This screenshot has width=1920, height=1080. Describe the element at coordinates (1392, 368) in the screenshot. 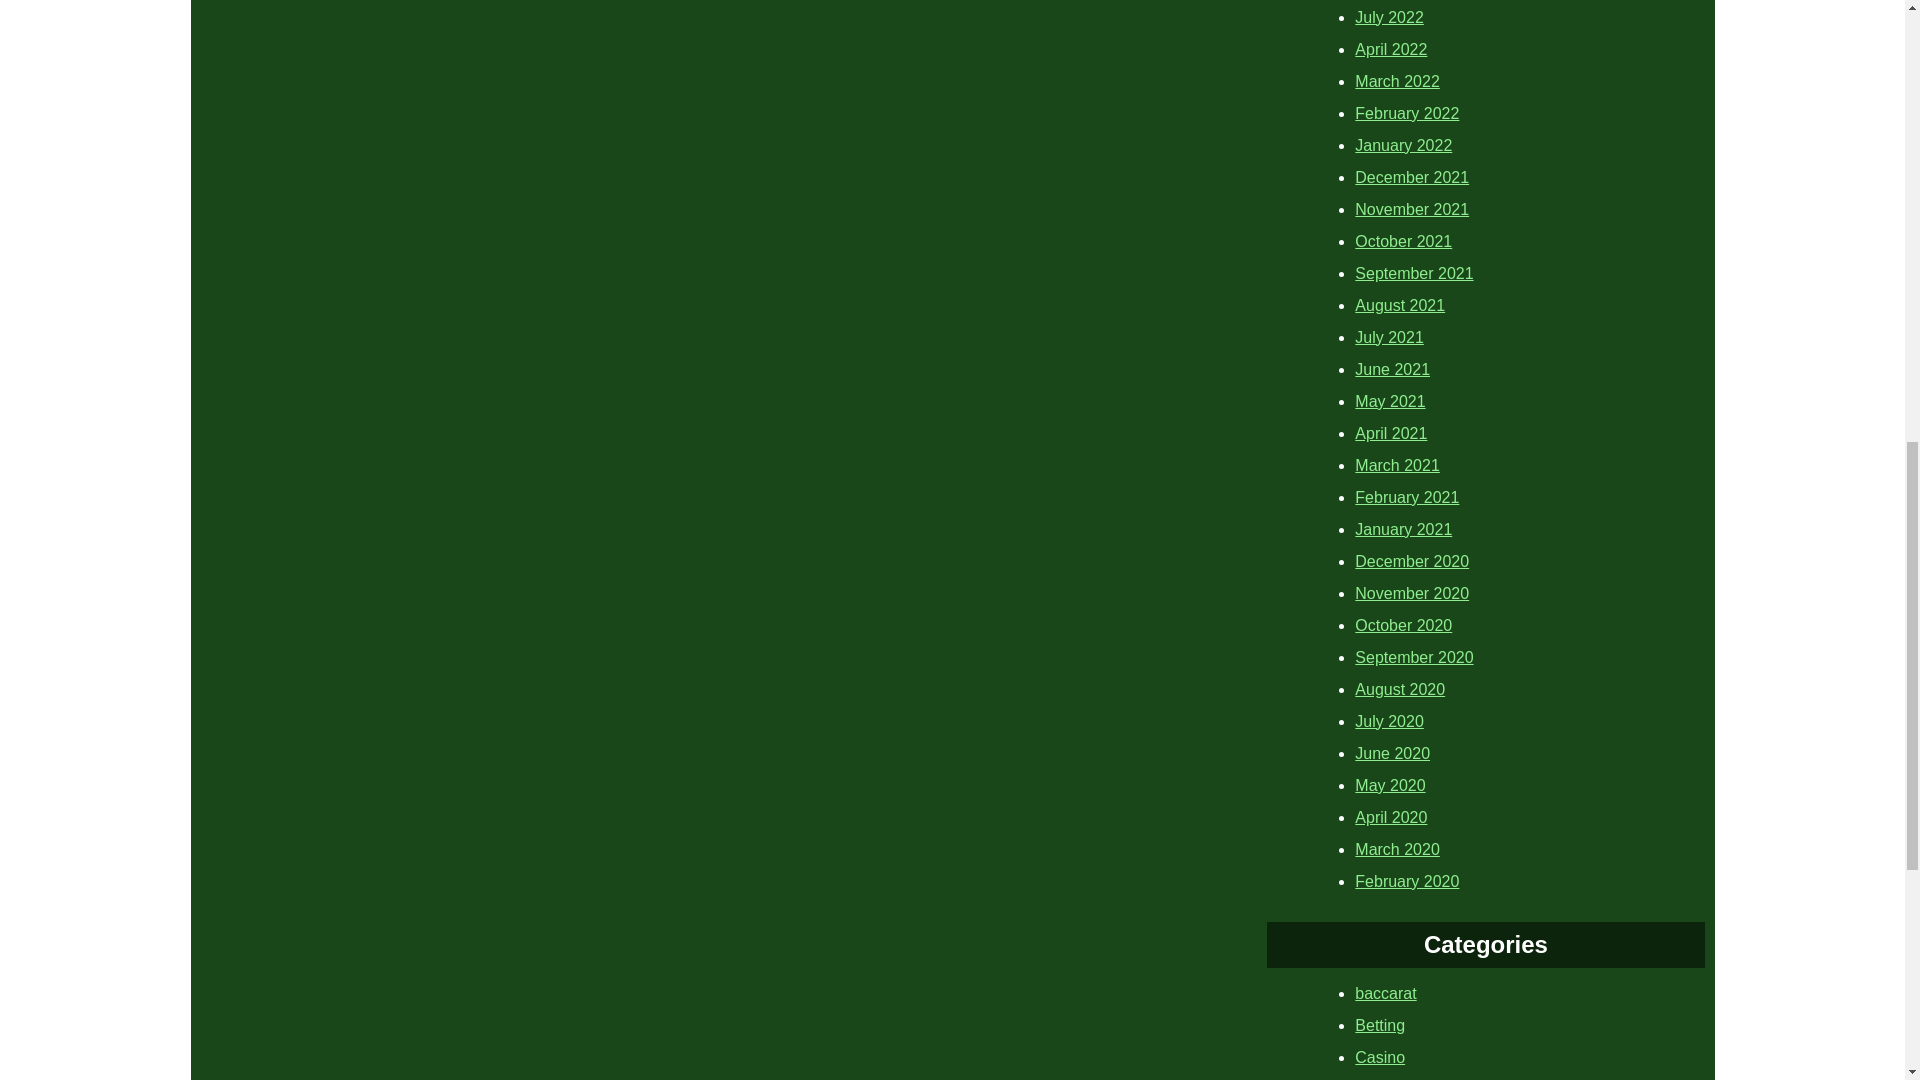

I see `June 2021` at that location.